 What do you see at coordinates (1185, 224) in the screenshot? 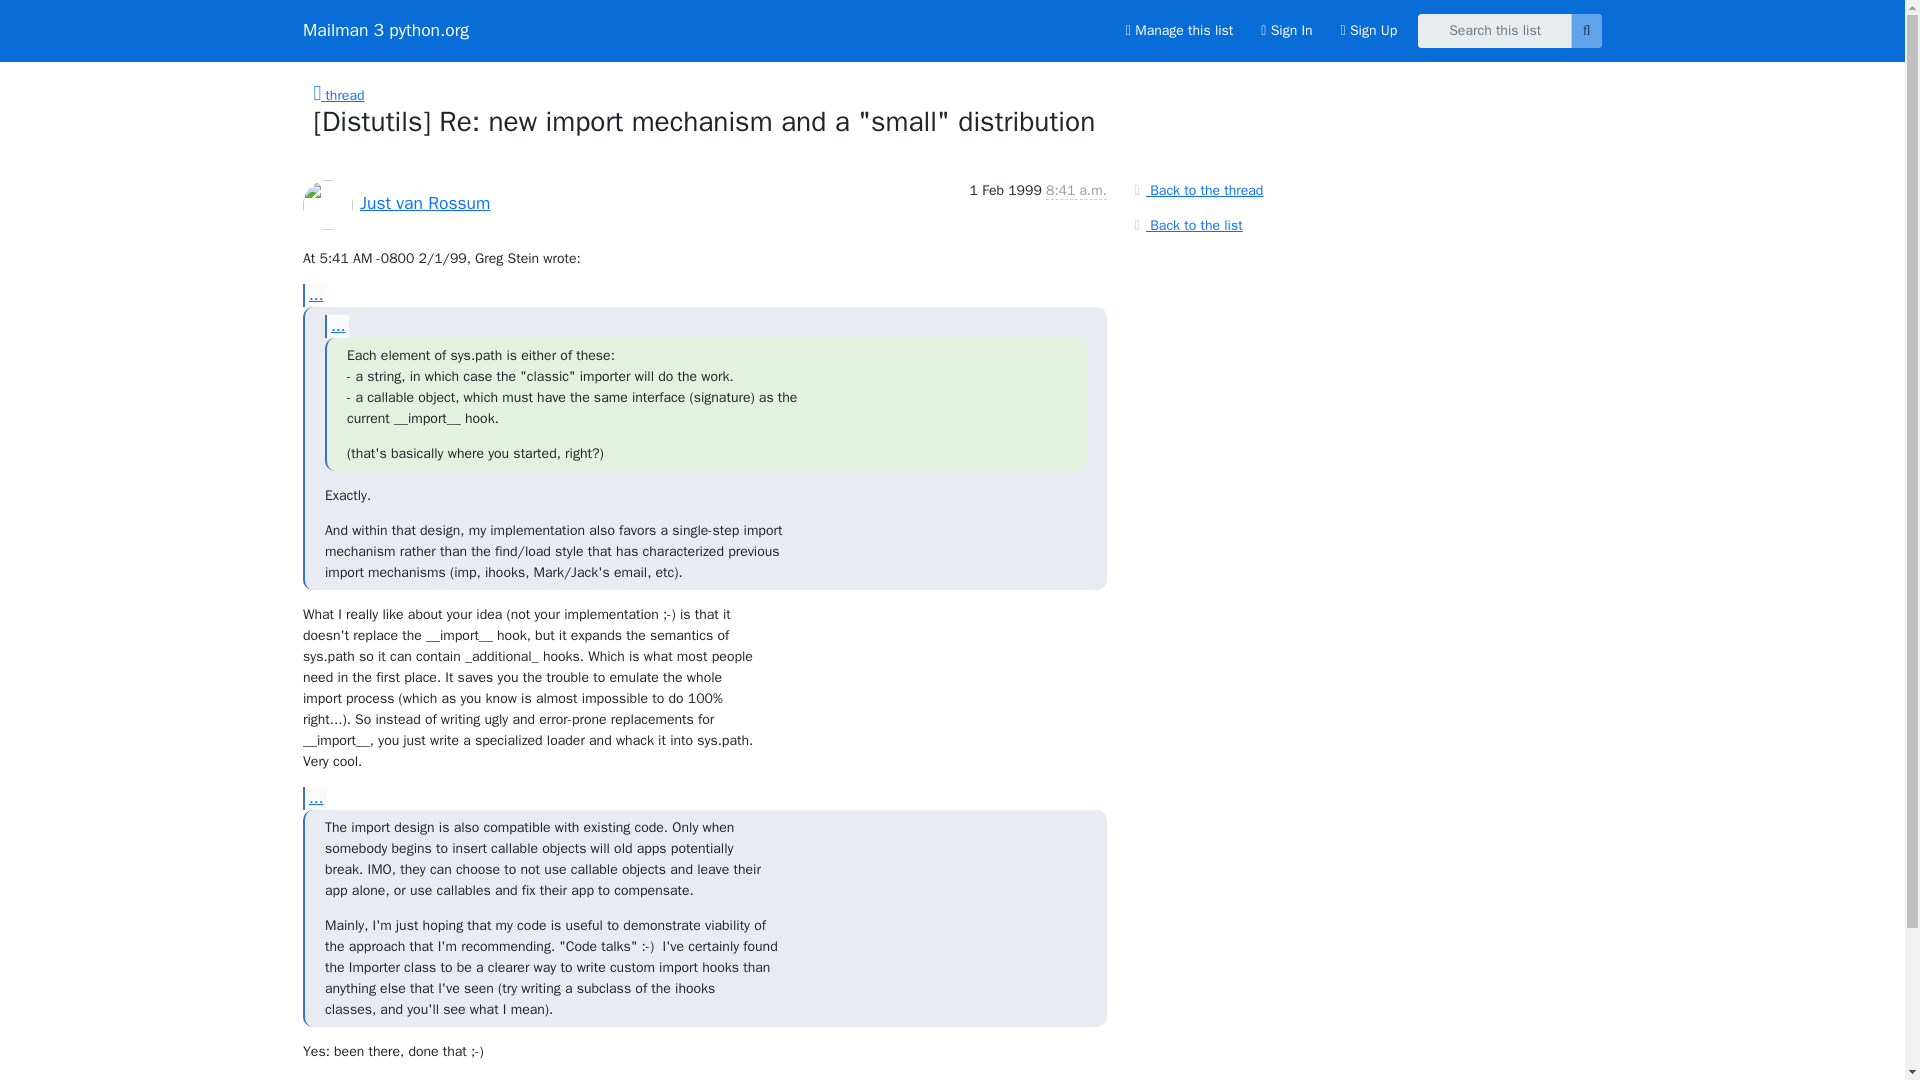
I see `Back to the list` at bounding box center [1185, 224].